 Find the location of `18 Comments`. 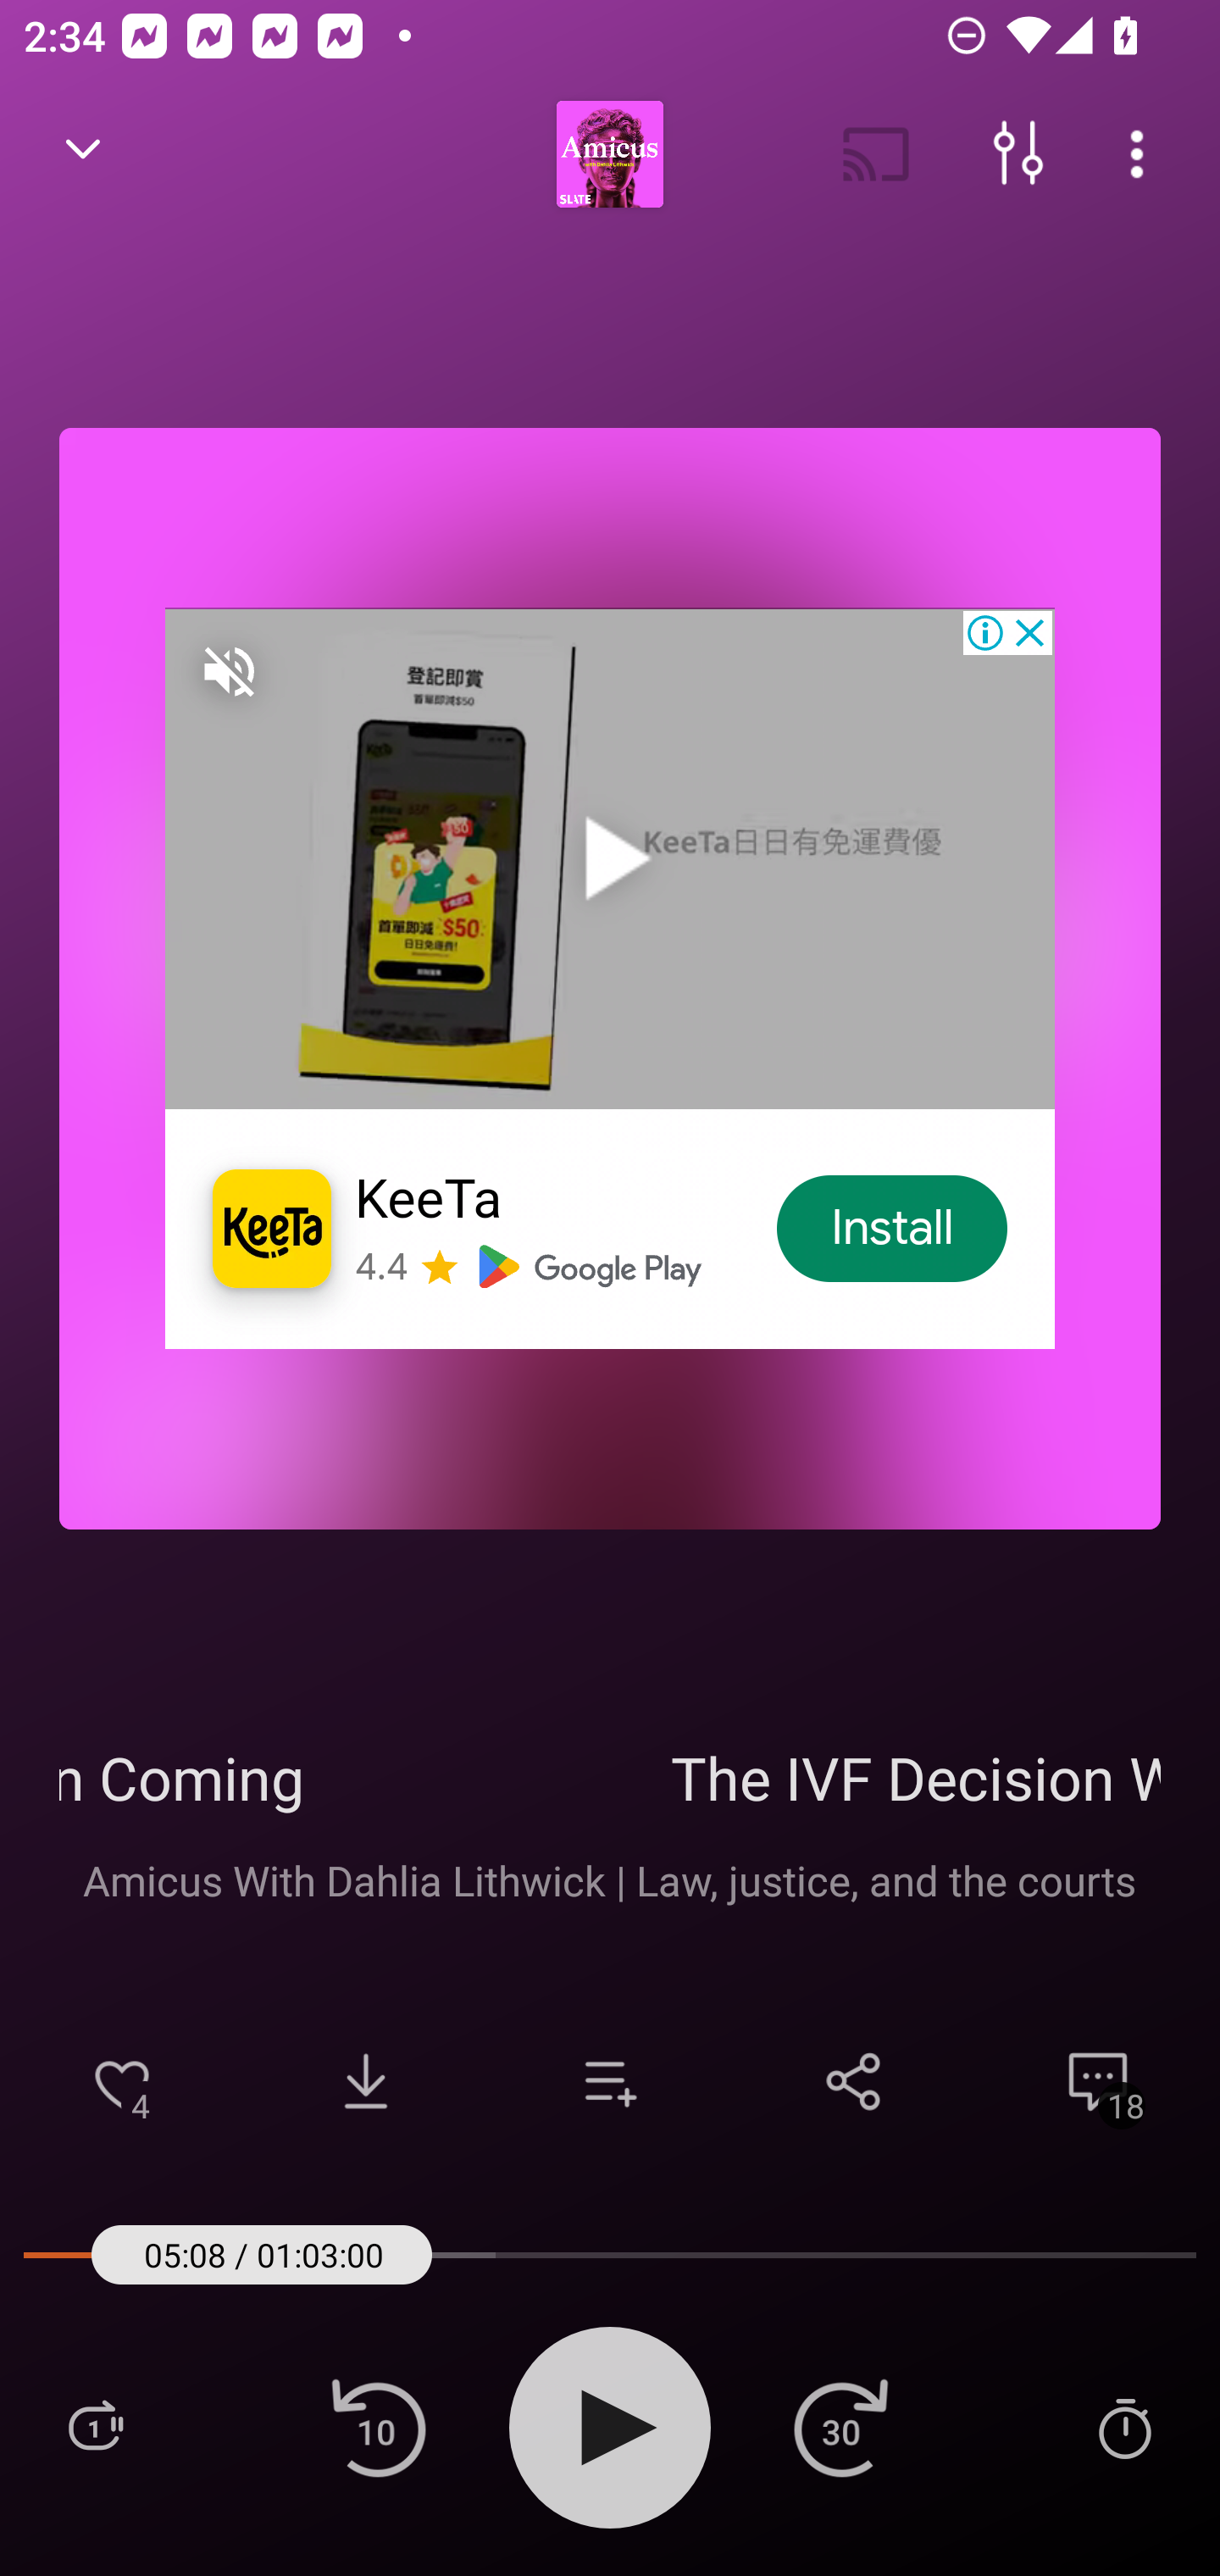

18 Comments is located at coordinates (1098, 2081).